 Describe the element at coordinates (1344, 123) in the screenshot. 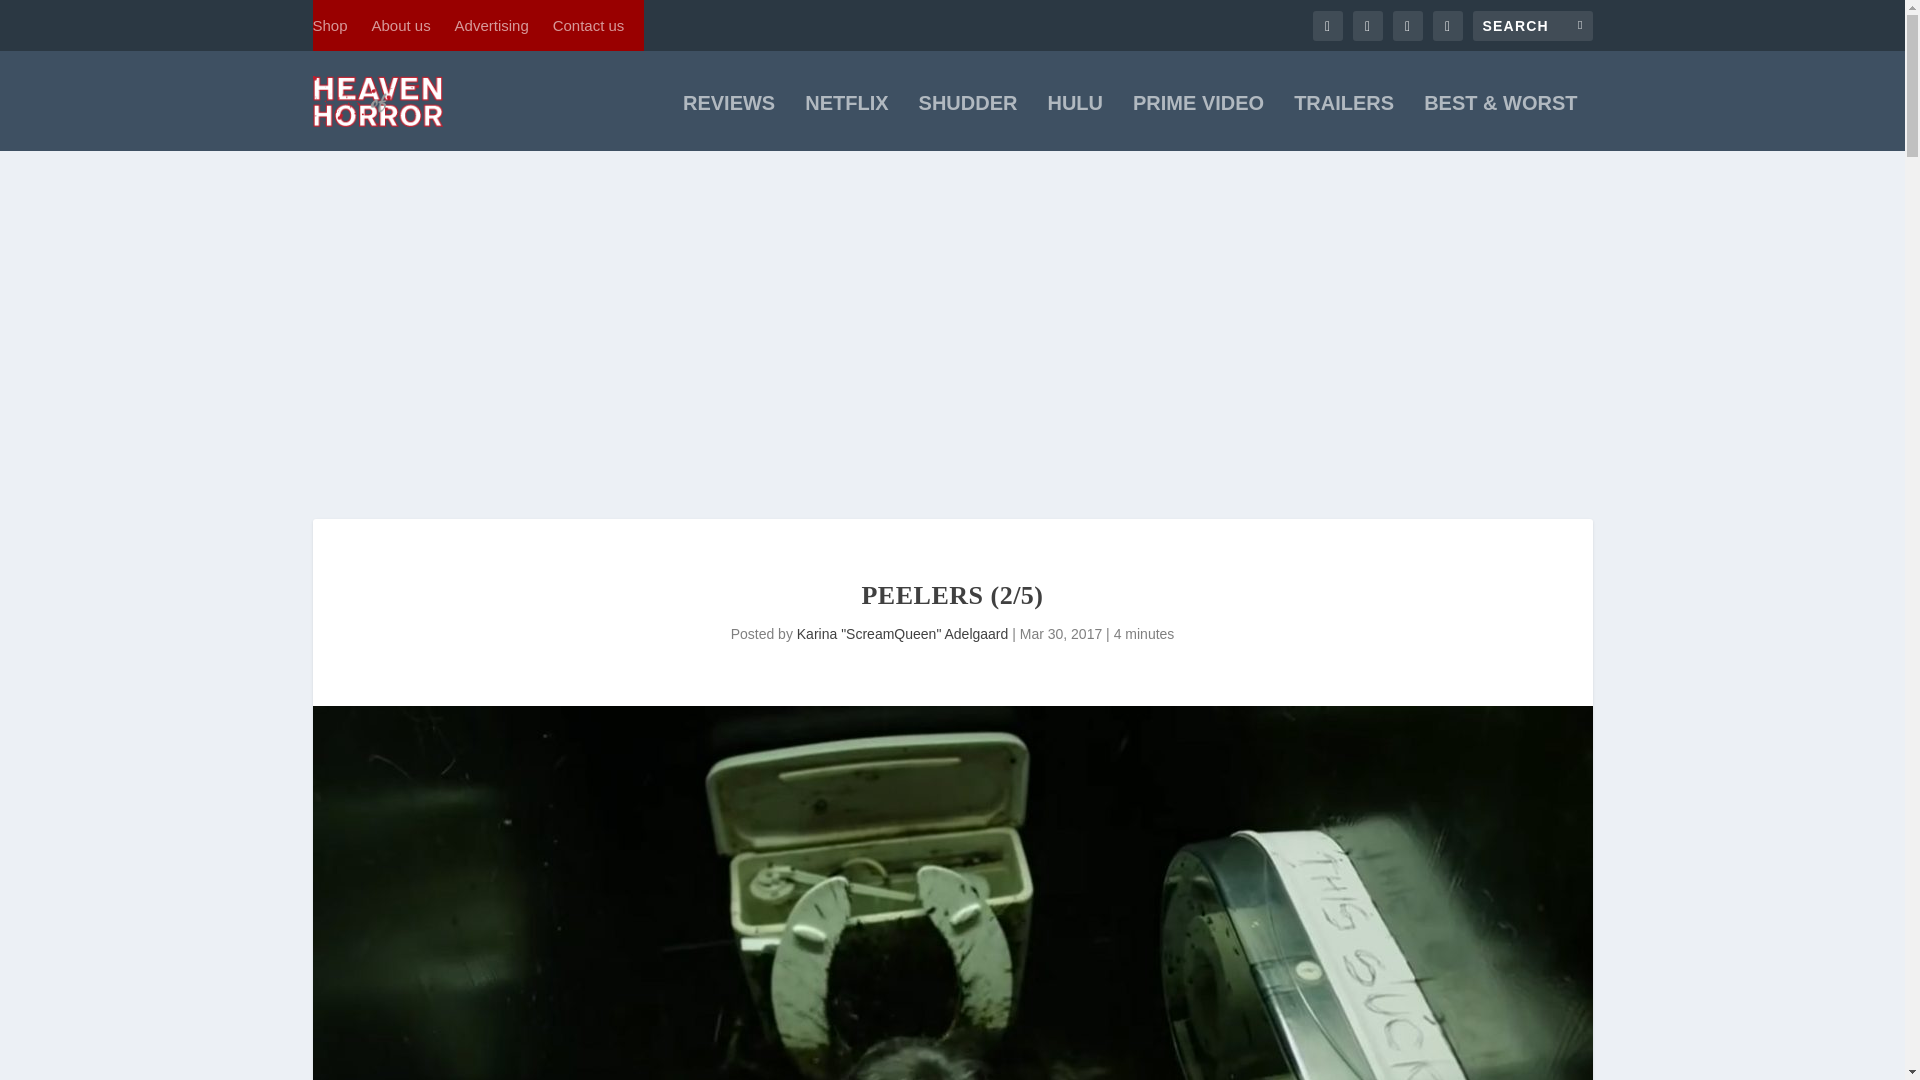

I see `TRAILERS` at that location.